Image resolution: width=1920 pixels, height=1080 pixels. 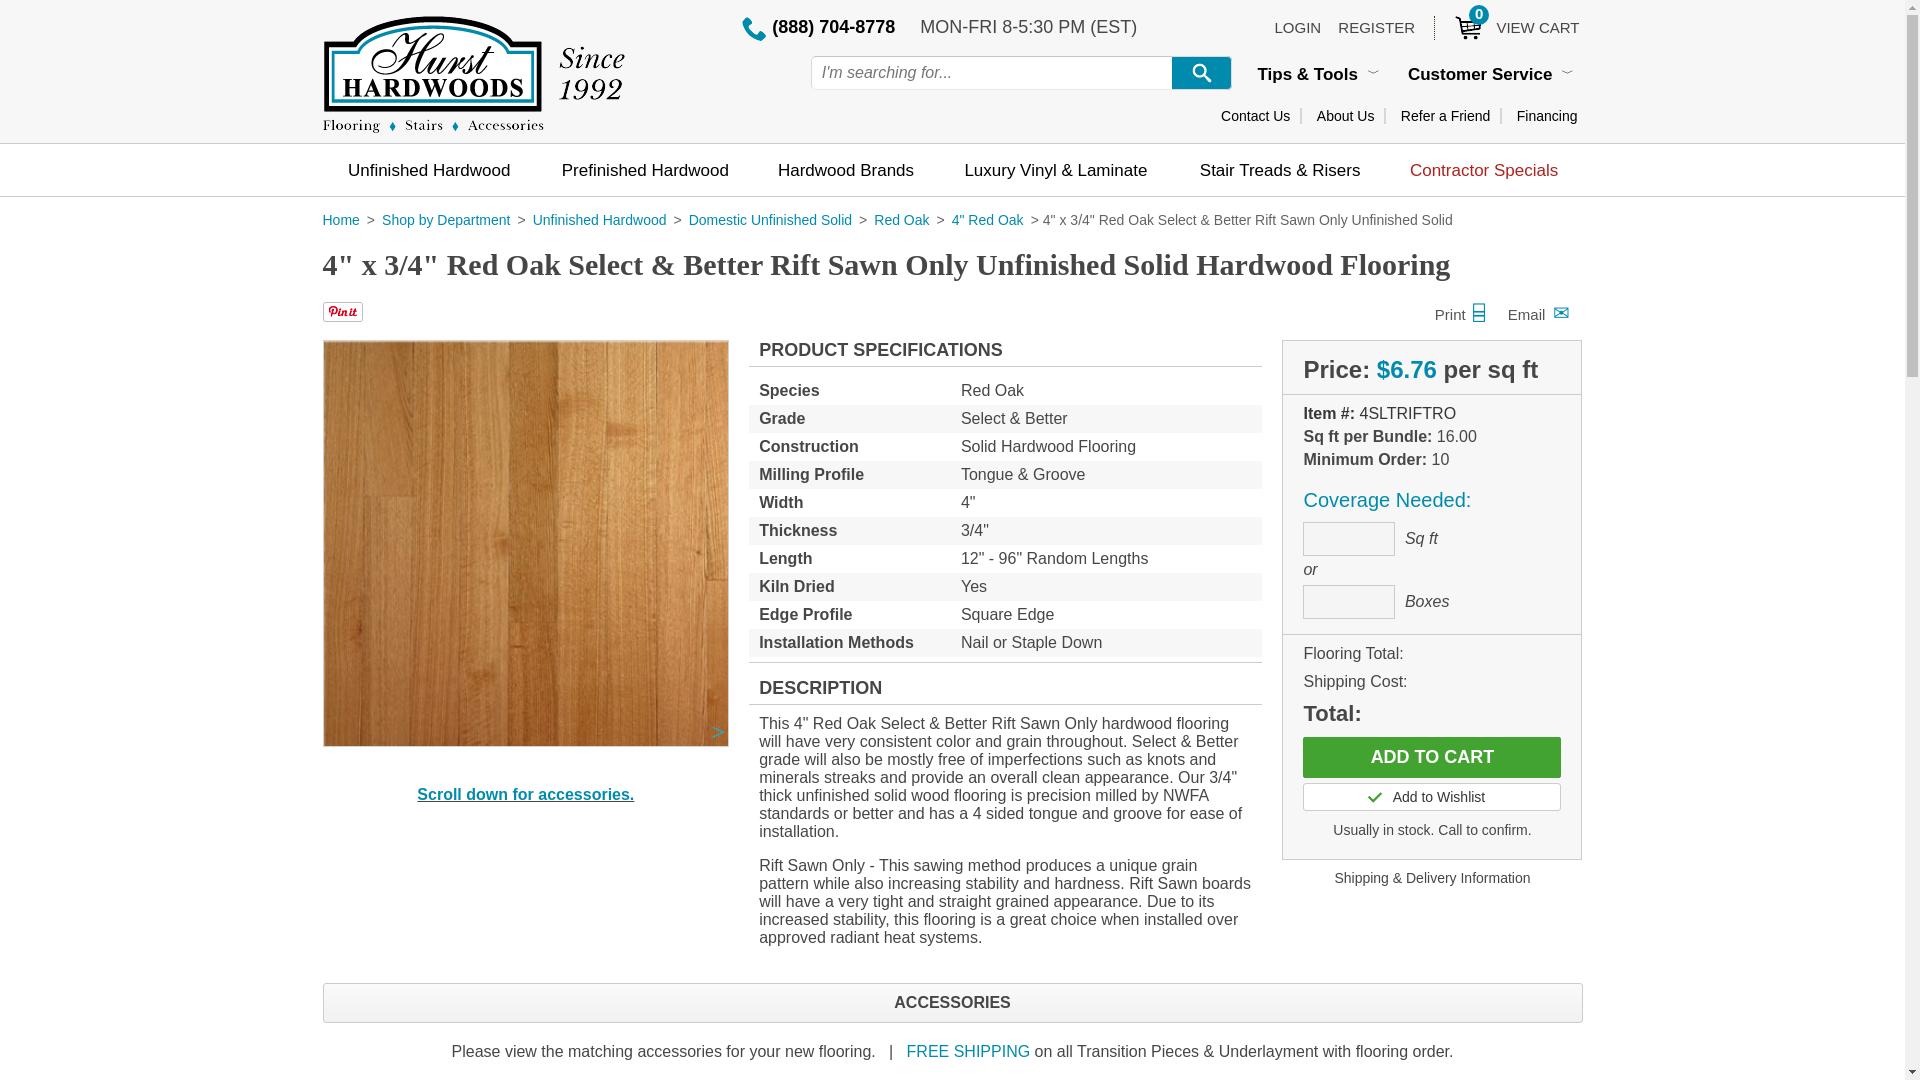 What do you see at coordinates (1376, 27) in the screenshot?
I see `About Us` at bounding box center [1376, 27].